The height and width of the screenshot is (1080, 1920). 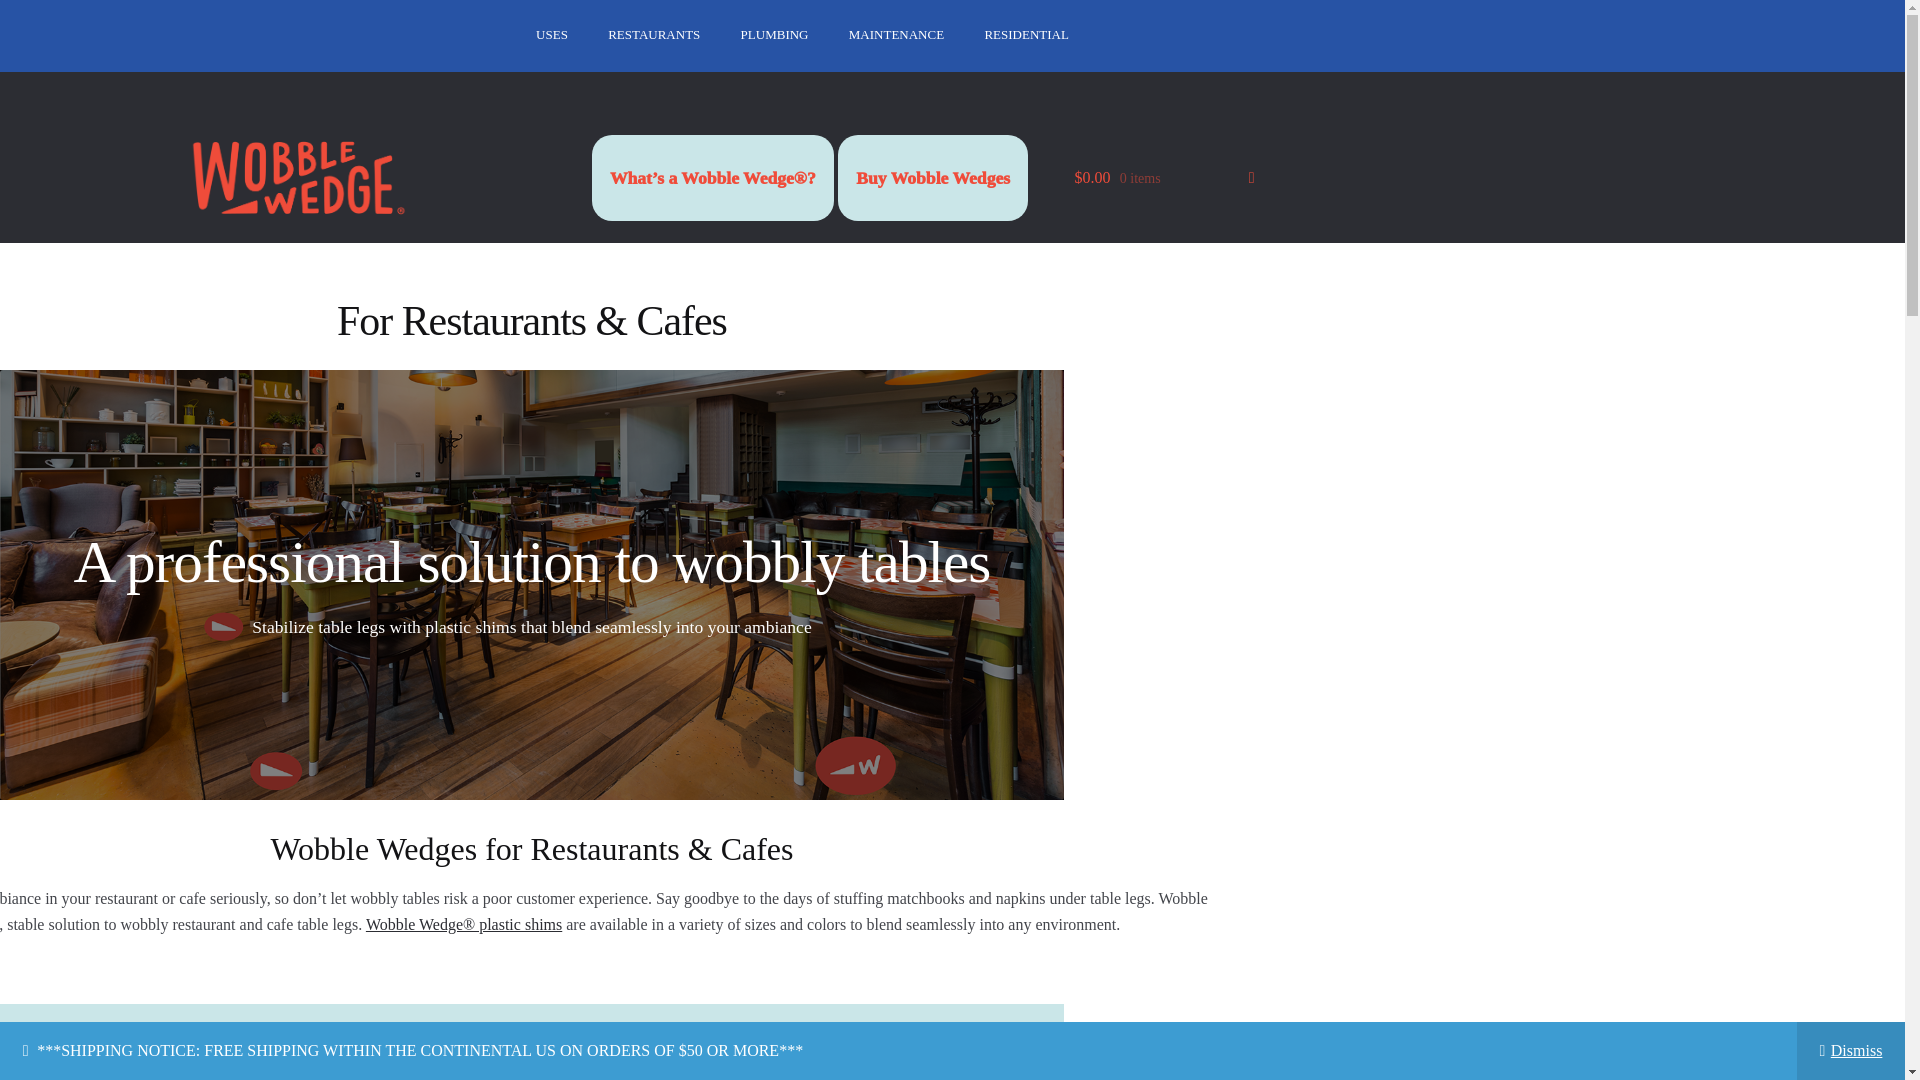 What do you see at coordinates (1165, 178) in the screenshot?
I see `View your shopping cart` at bounding box center [1165, 178].